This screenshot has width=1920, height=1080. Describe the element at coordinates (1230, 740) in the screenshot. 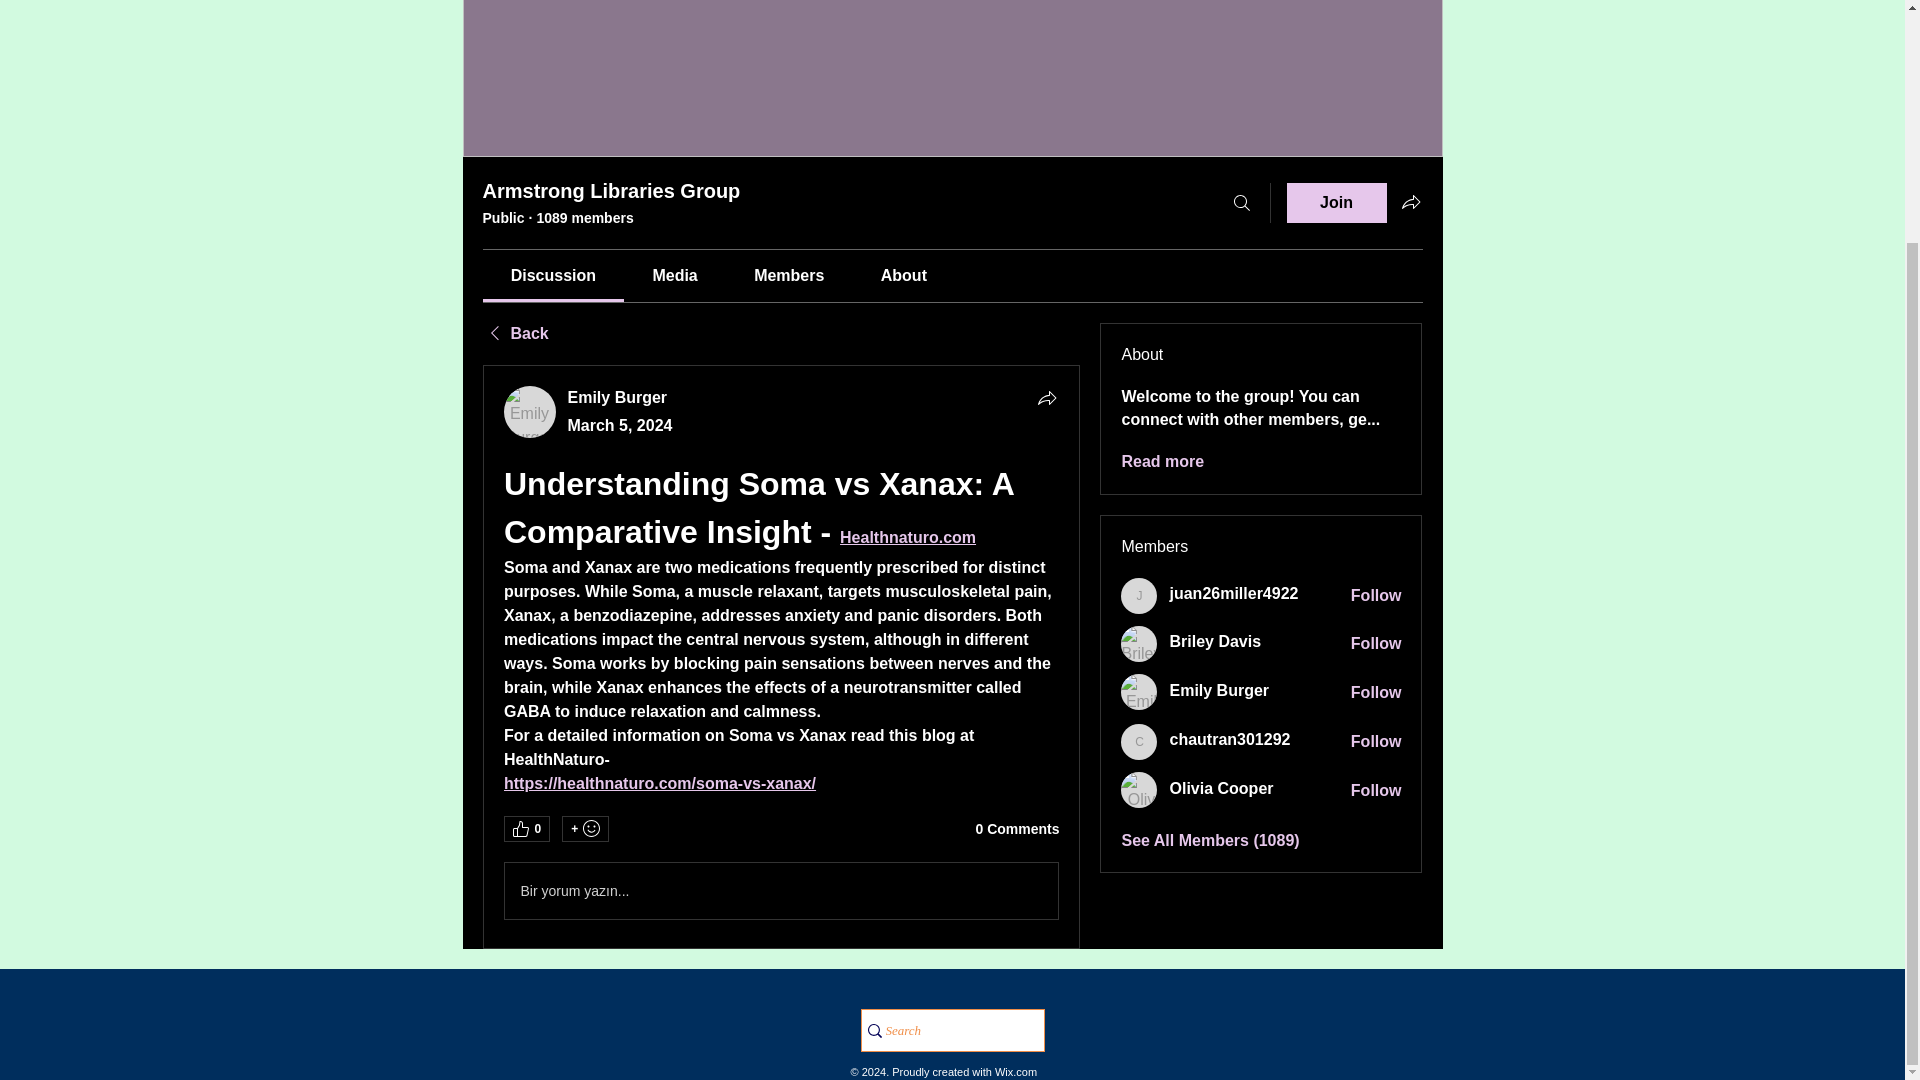

I see `chautran301292` at that location.